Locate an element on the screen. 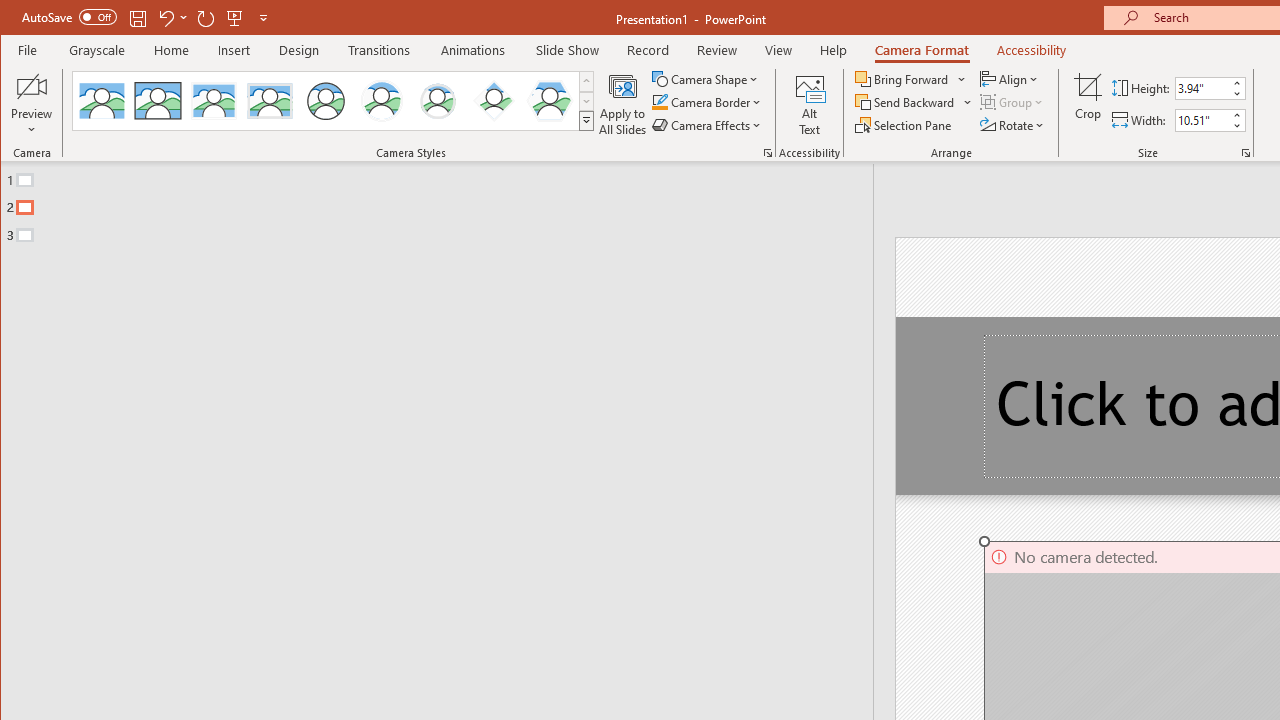 The height and width of the screenshot is (720, 1280). Simple Frame Rectangle is located at coordinates (158, 100).